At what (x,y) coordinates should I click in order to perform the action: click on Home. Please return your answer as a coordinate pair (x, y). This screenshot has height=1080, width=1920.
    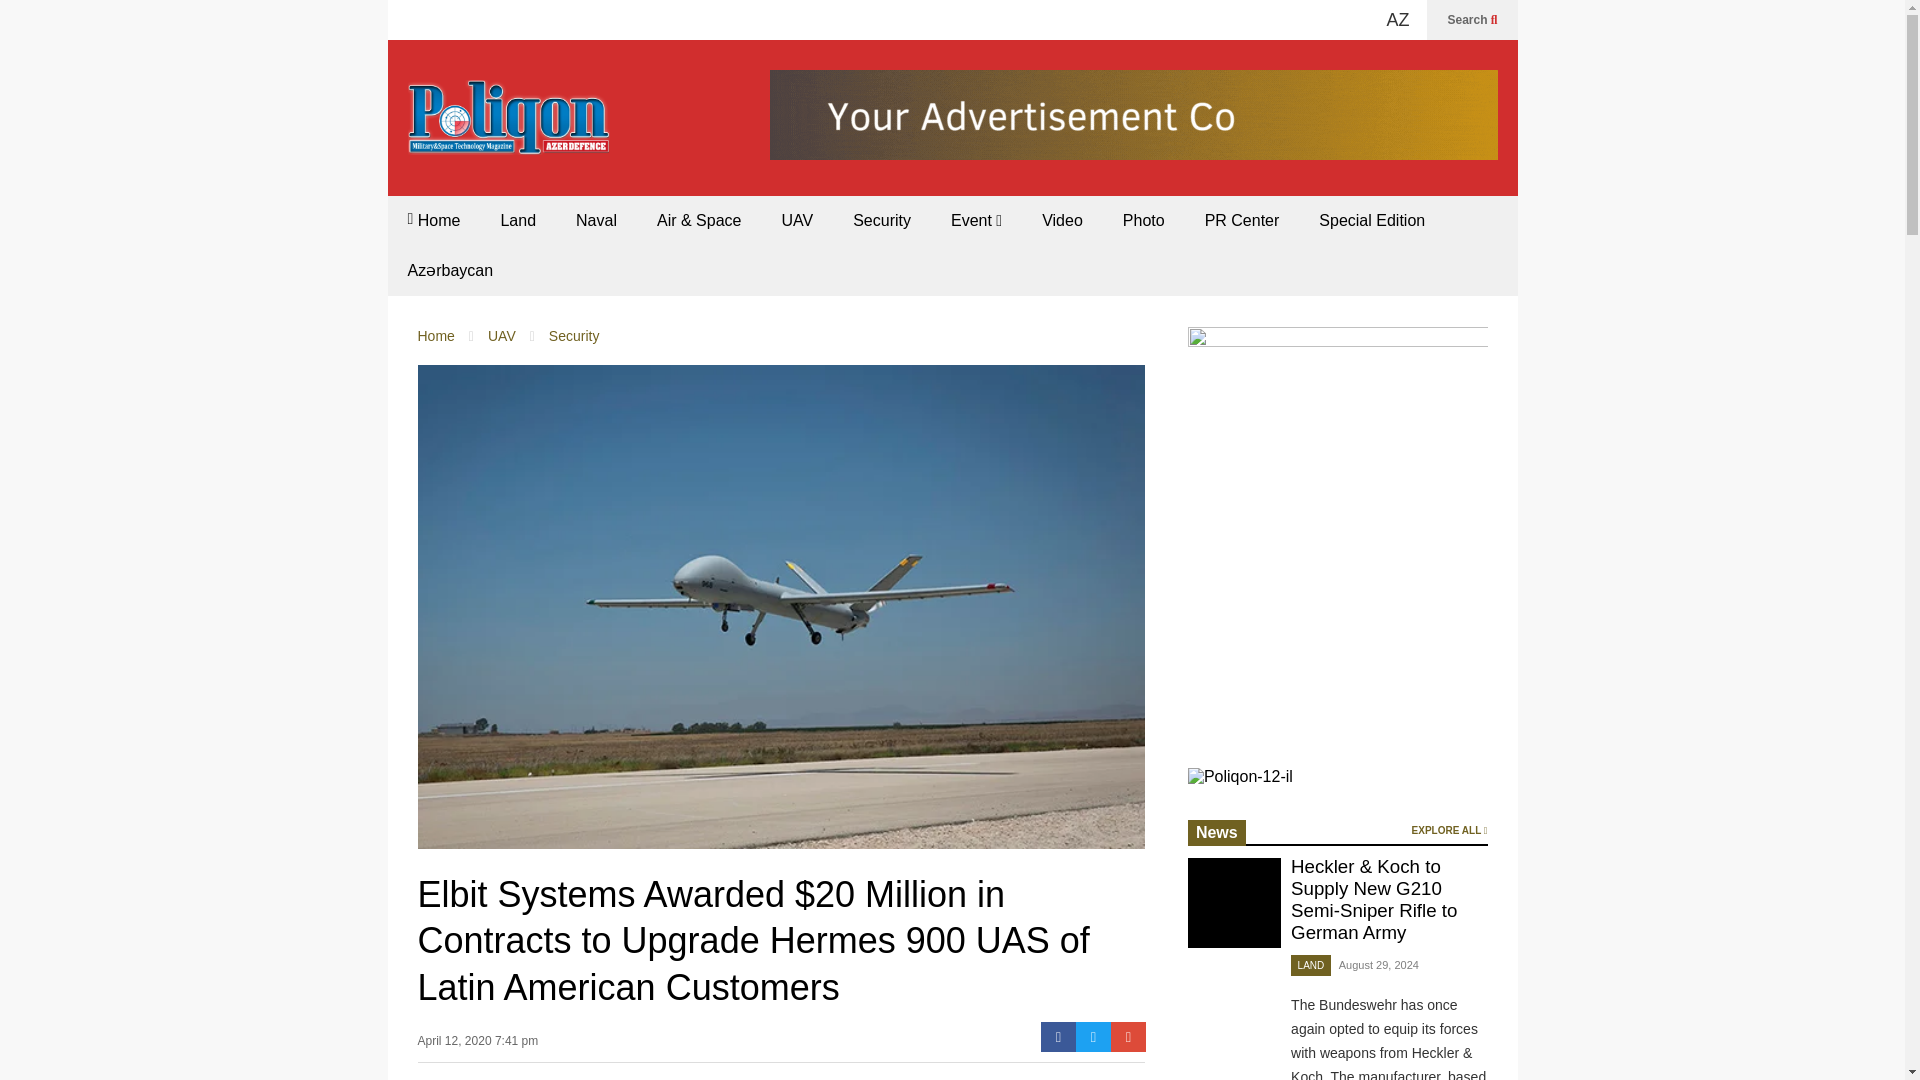
    Looking at the image, I should click on (436, 336).